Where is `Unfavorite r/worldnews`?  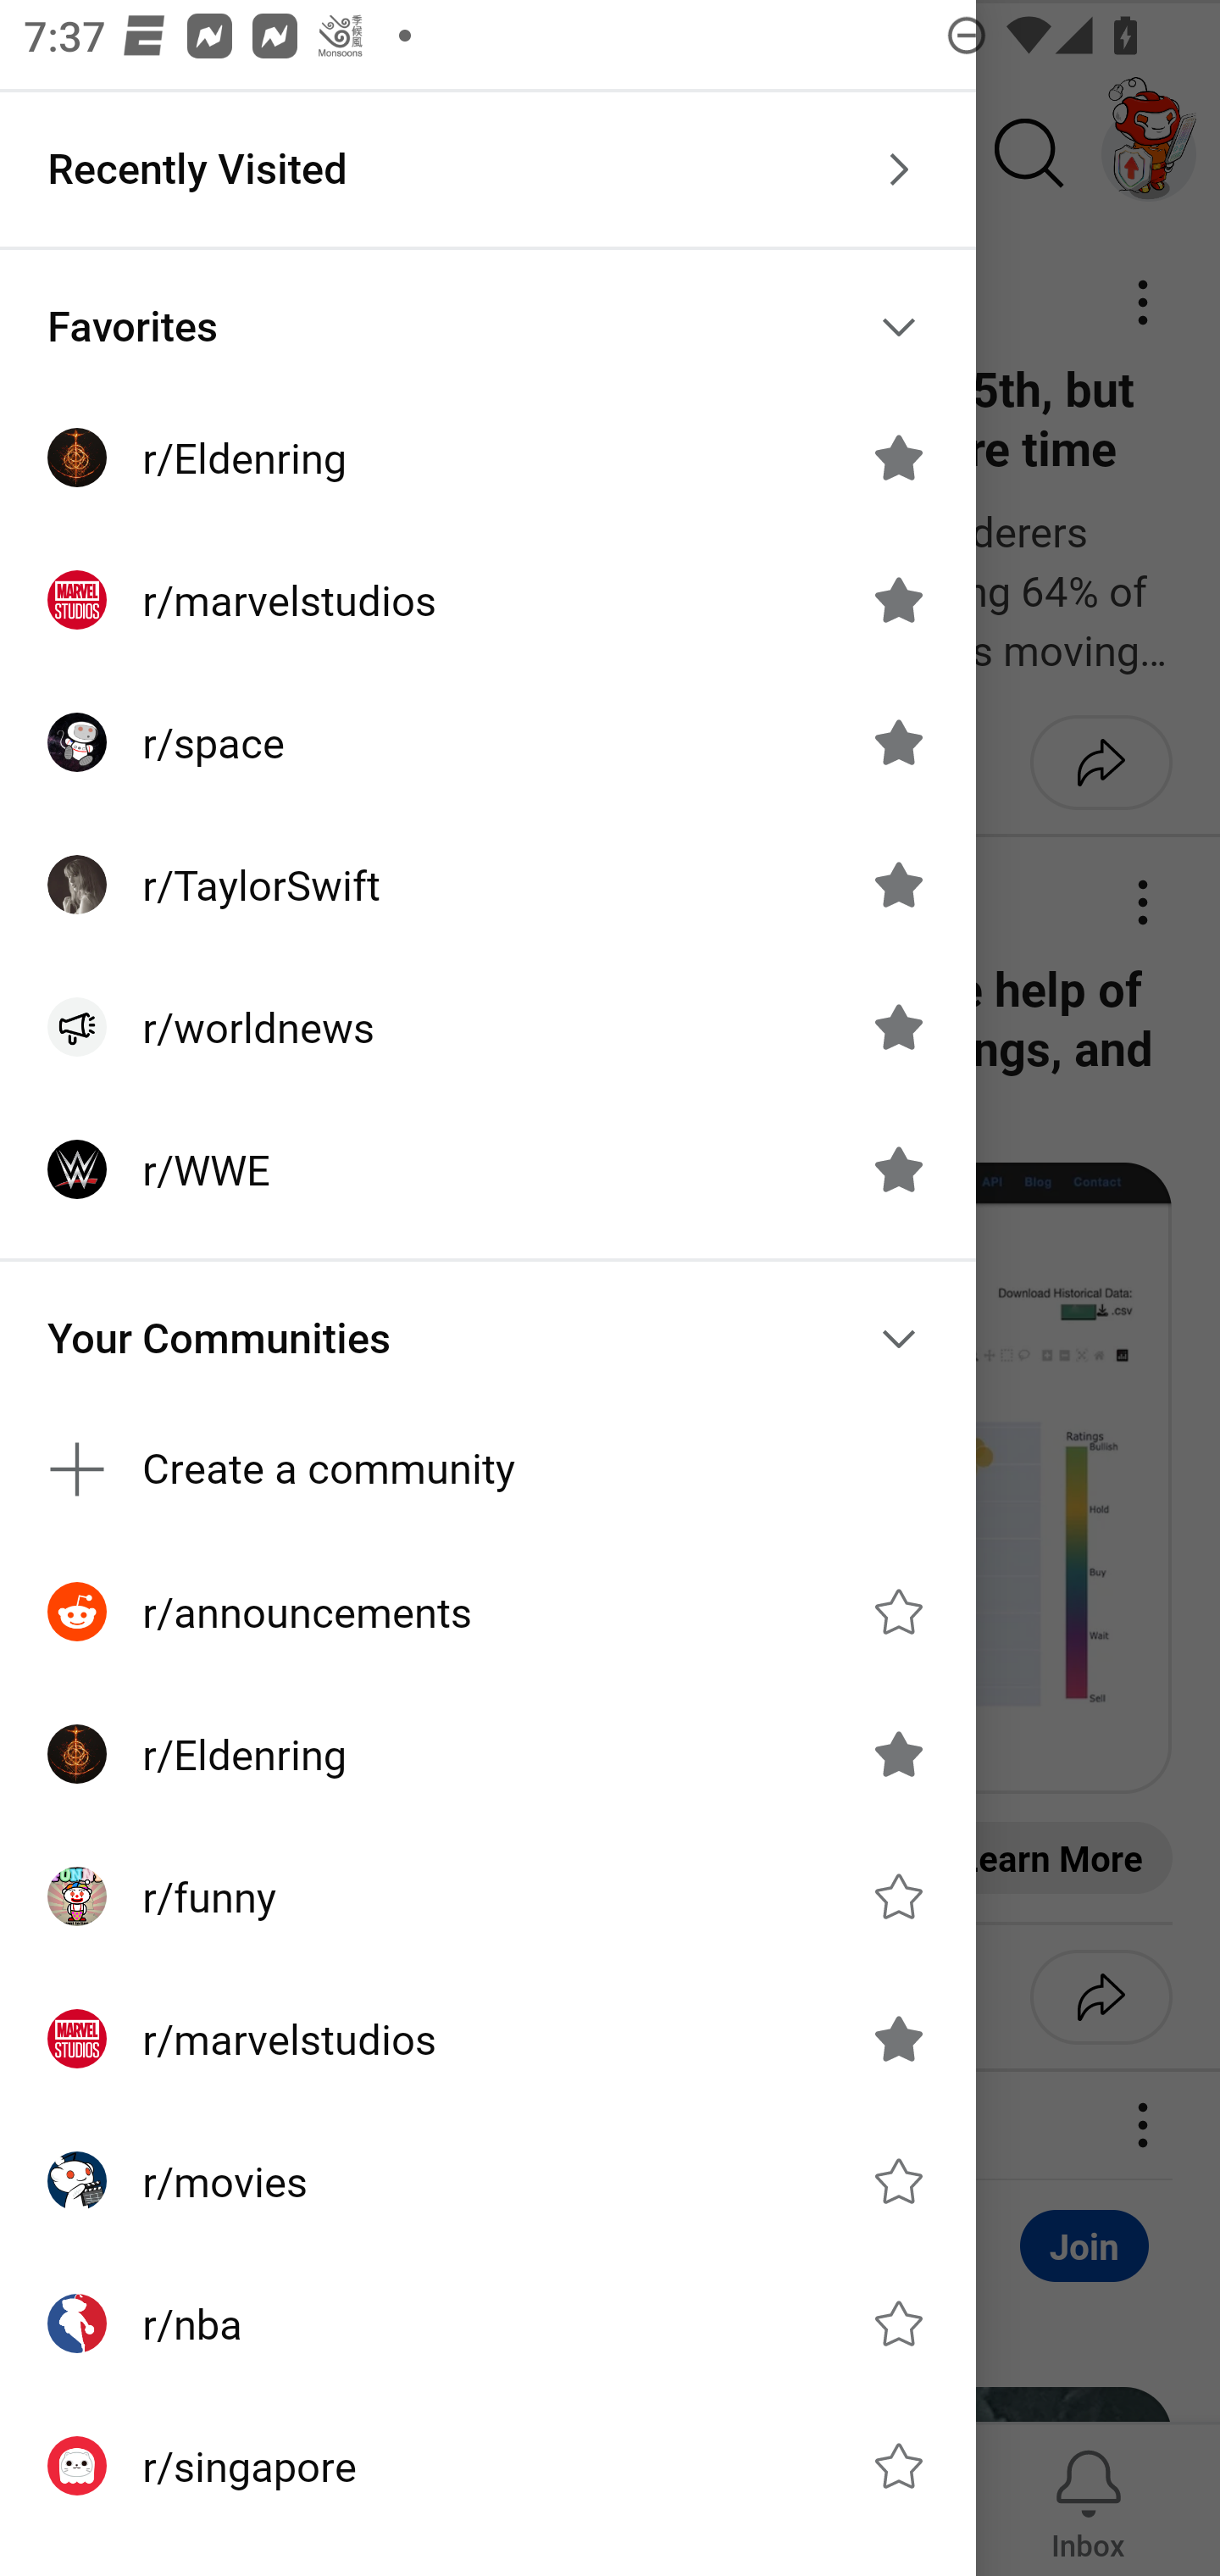
Unfavorite r/worldnews is located at coordinates (898, 1025).